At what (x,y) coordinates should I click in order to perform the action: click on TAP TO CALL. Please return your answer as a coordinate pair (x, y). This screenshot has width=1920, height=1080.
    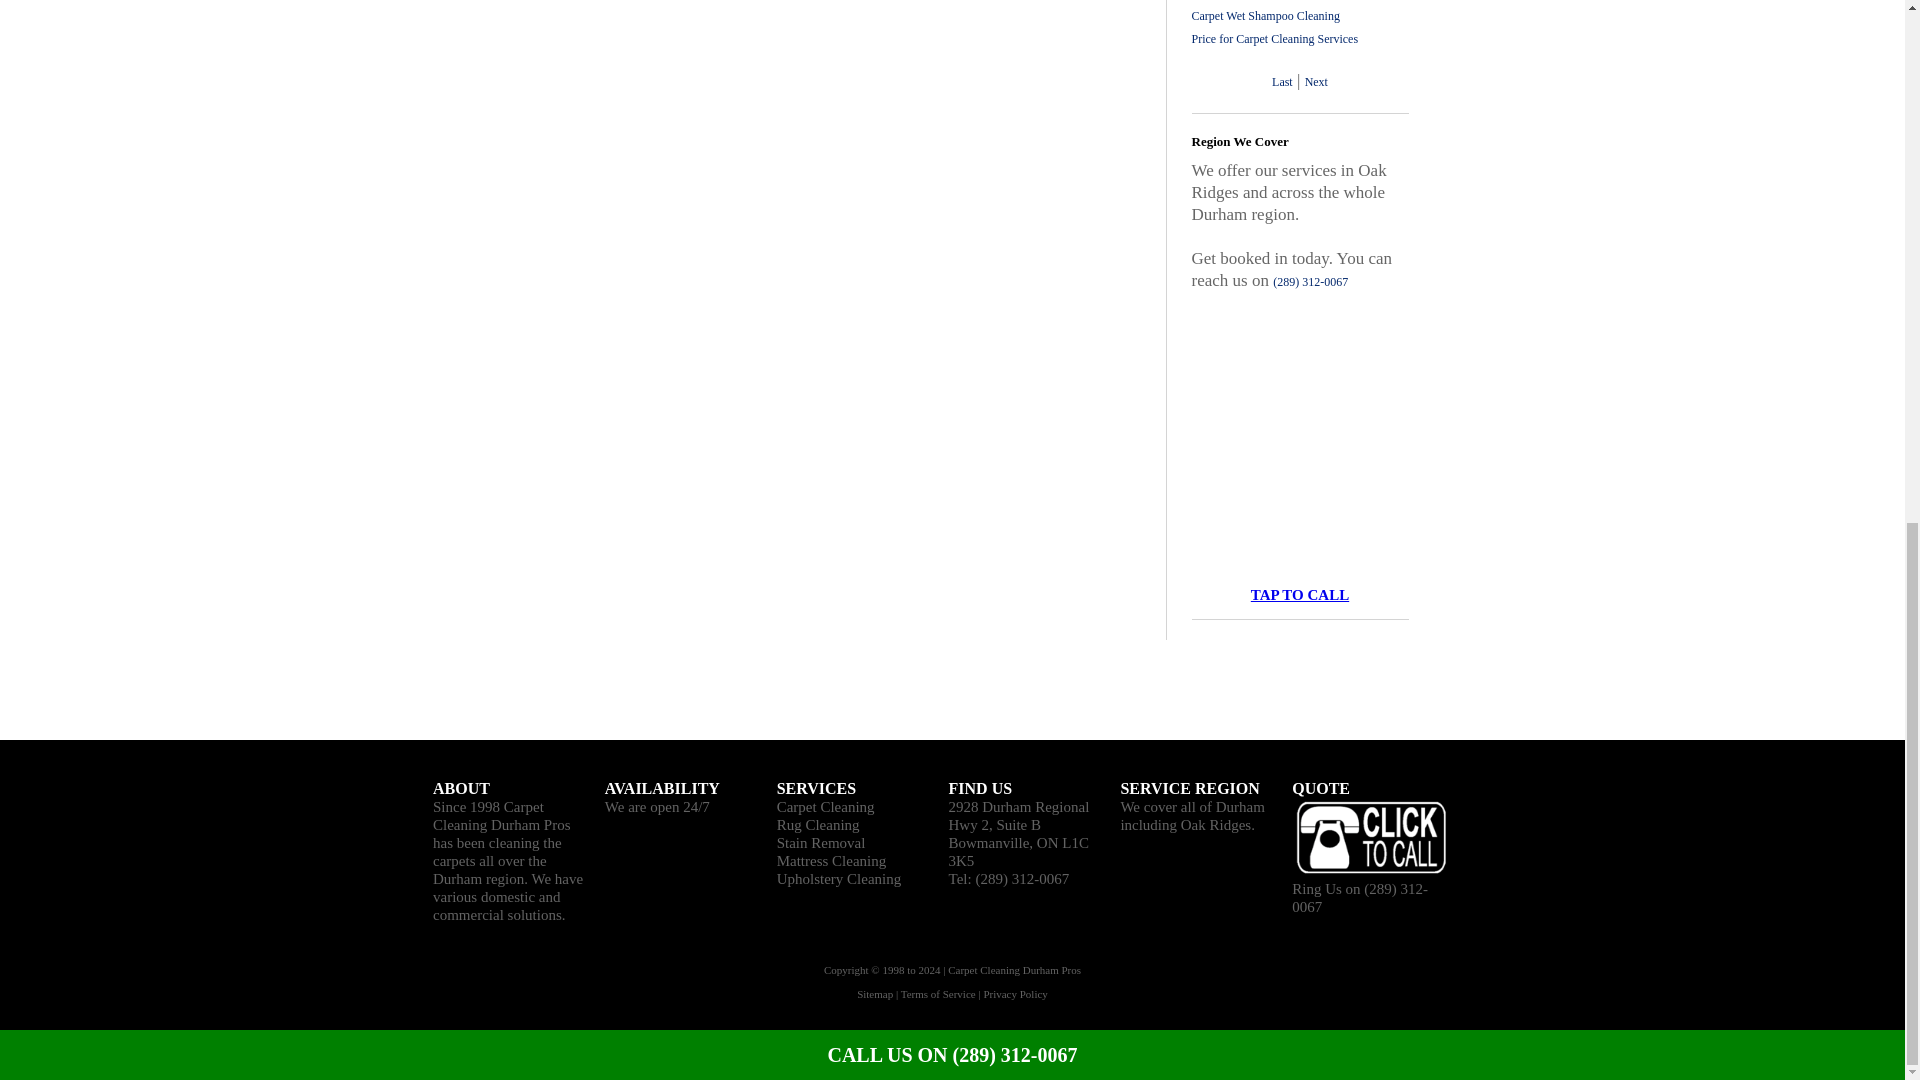
    Looking at the image, I should click on (1300, 594).